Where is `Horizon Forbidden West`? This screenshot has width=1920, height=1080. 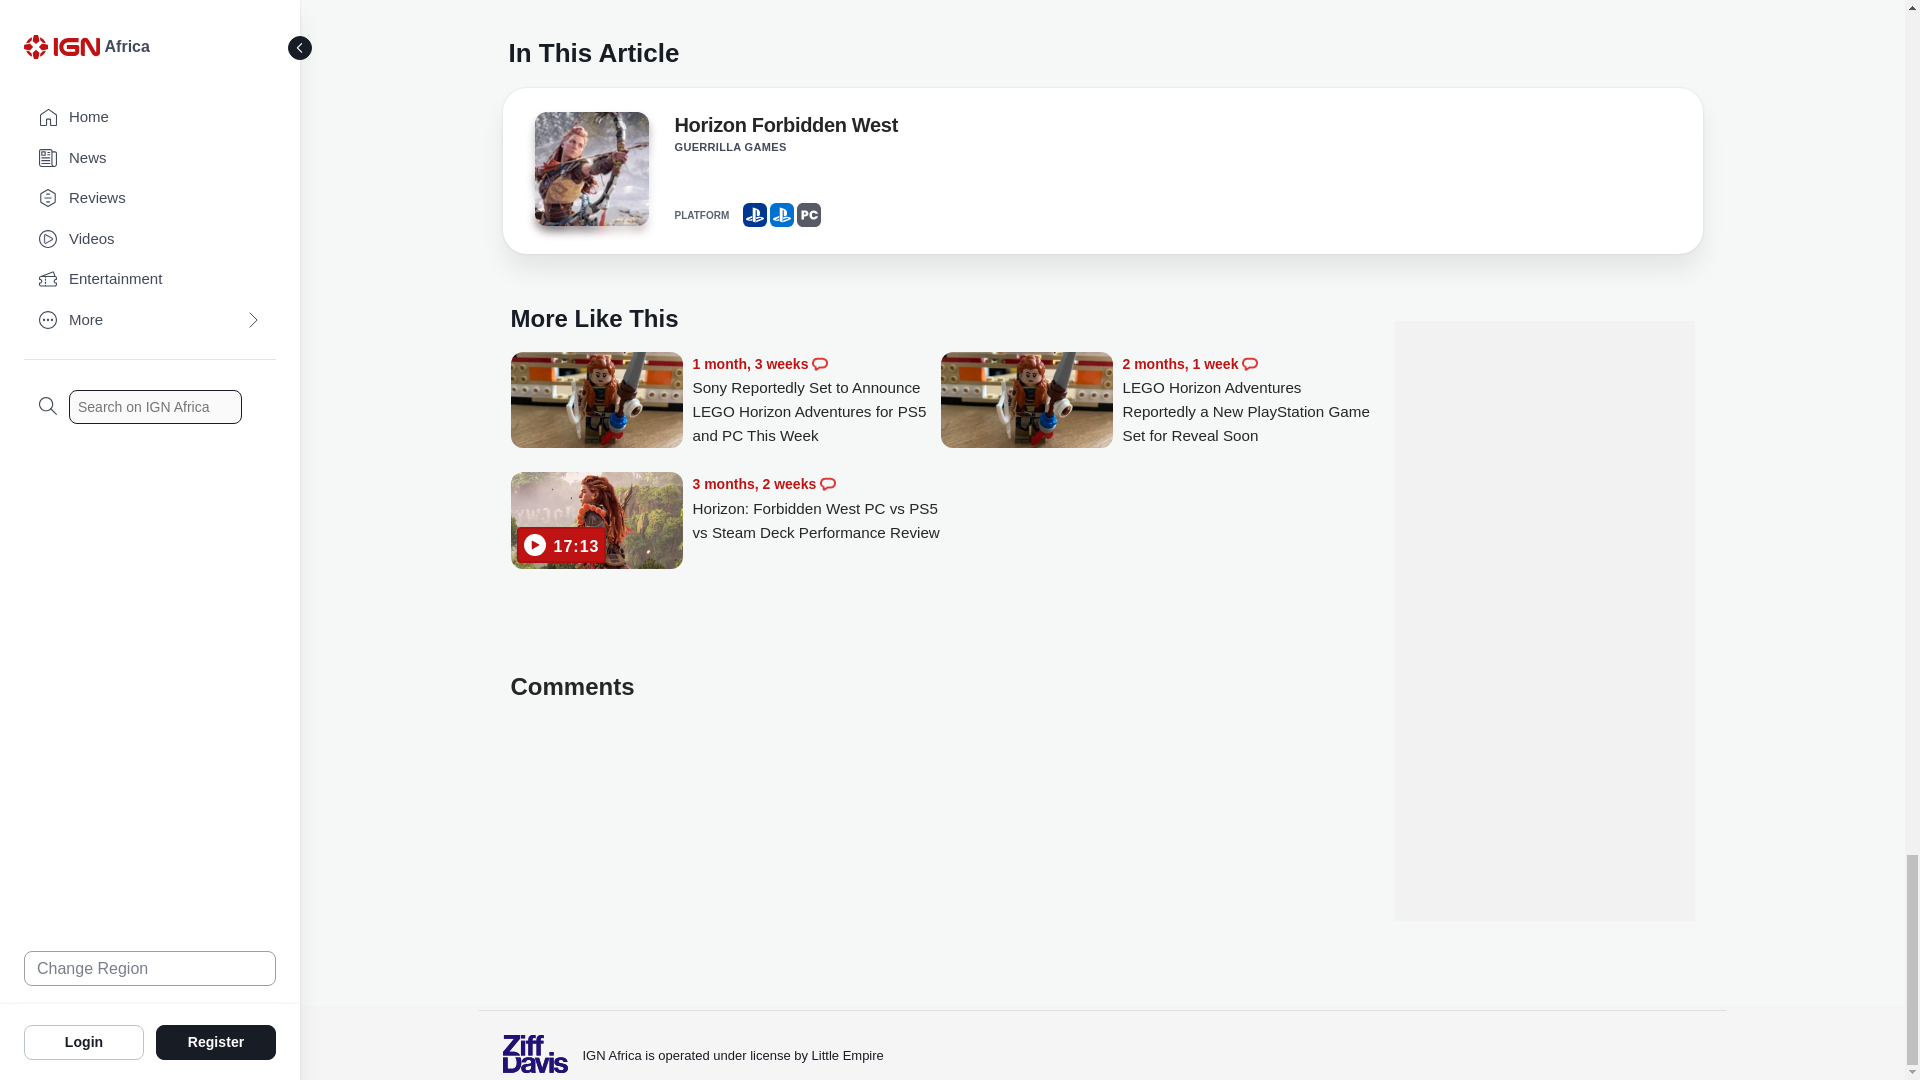 Horizon Forbidden West is located at coordinates (590, 174).